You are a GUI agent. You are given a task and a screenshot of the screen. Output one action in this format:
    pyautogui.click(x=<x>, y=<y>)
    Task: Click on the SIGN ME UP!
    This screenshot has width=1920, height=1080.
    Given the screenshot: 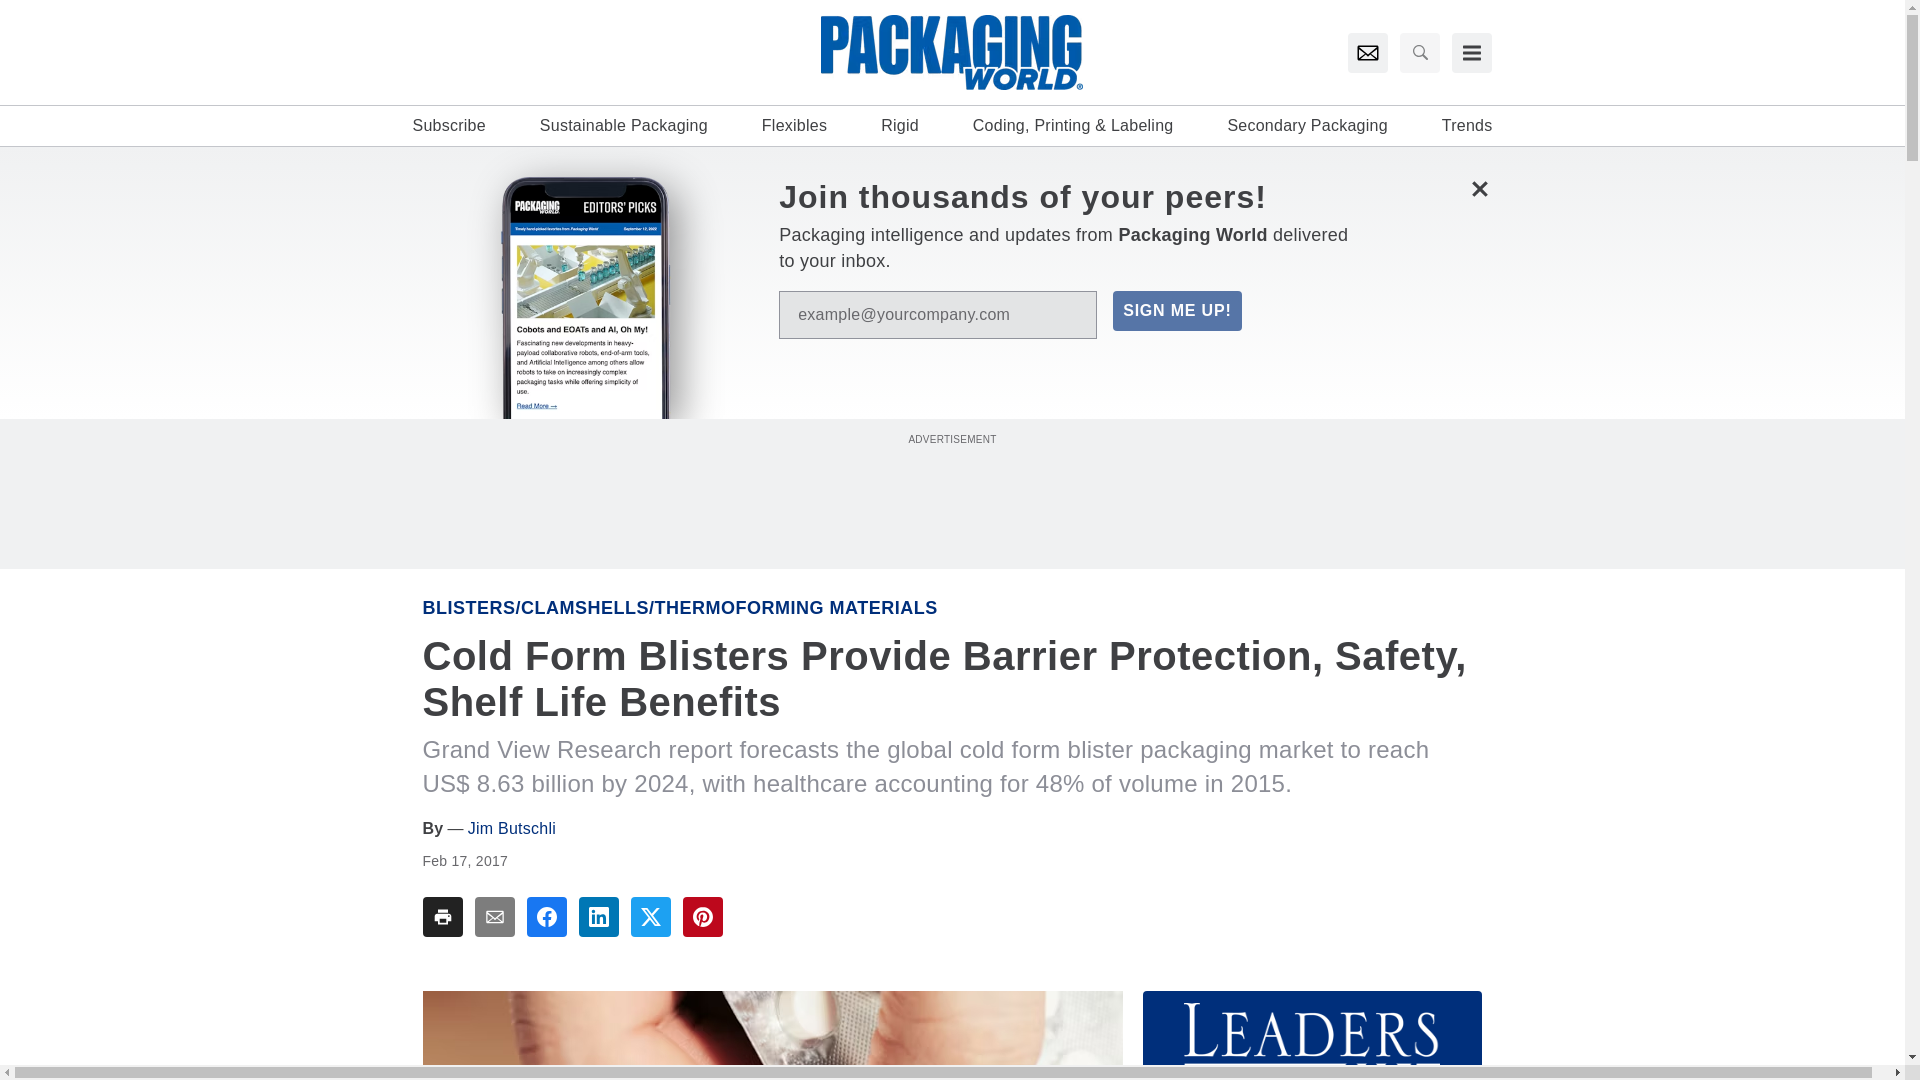 What is the action you would take?
    pyautogui.click(x=1176, y=310)
    